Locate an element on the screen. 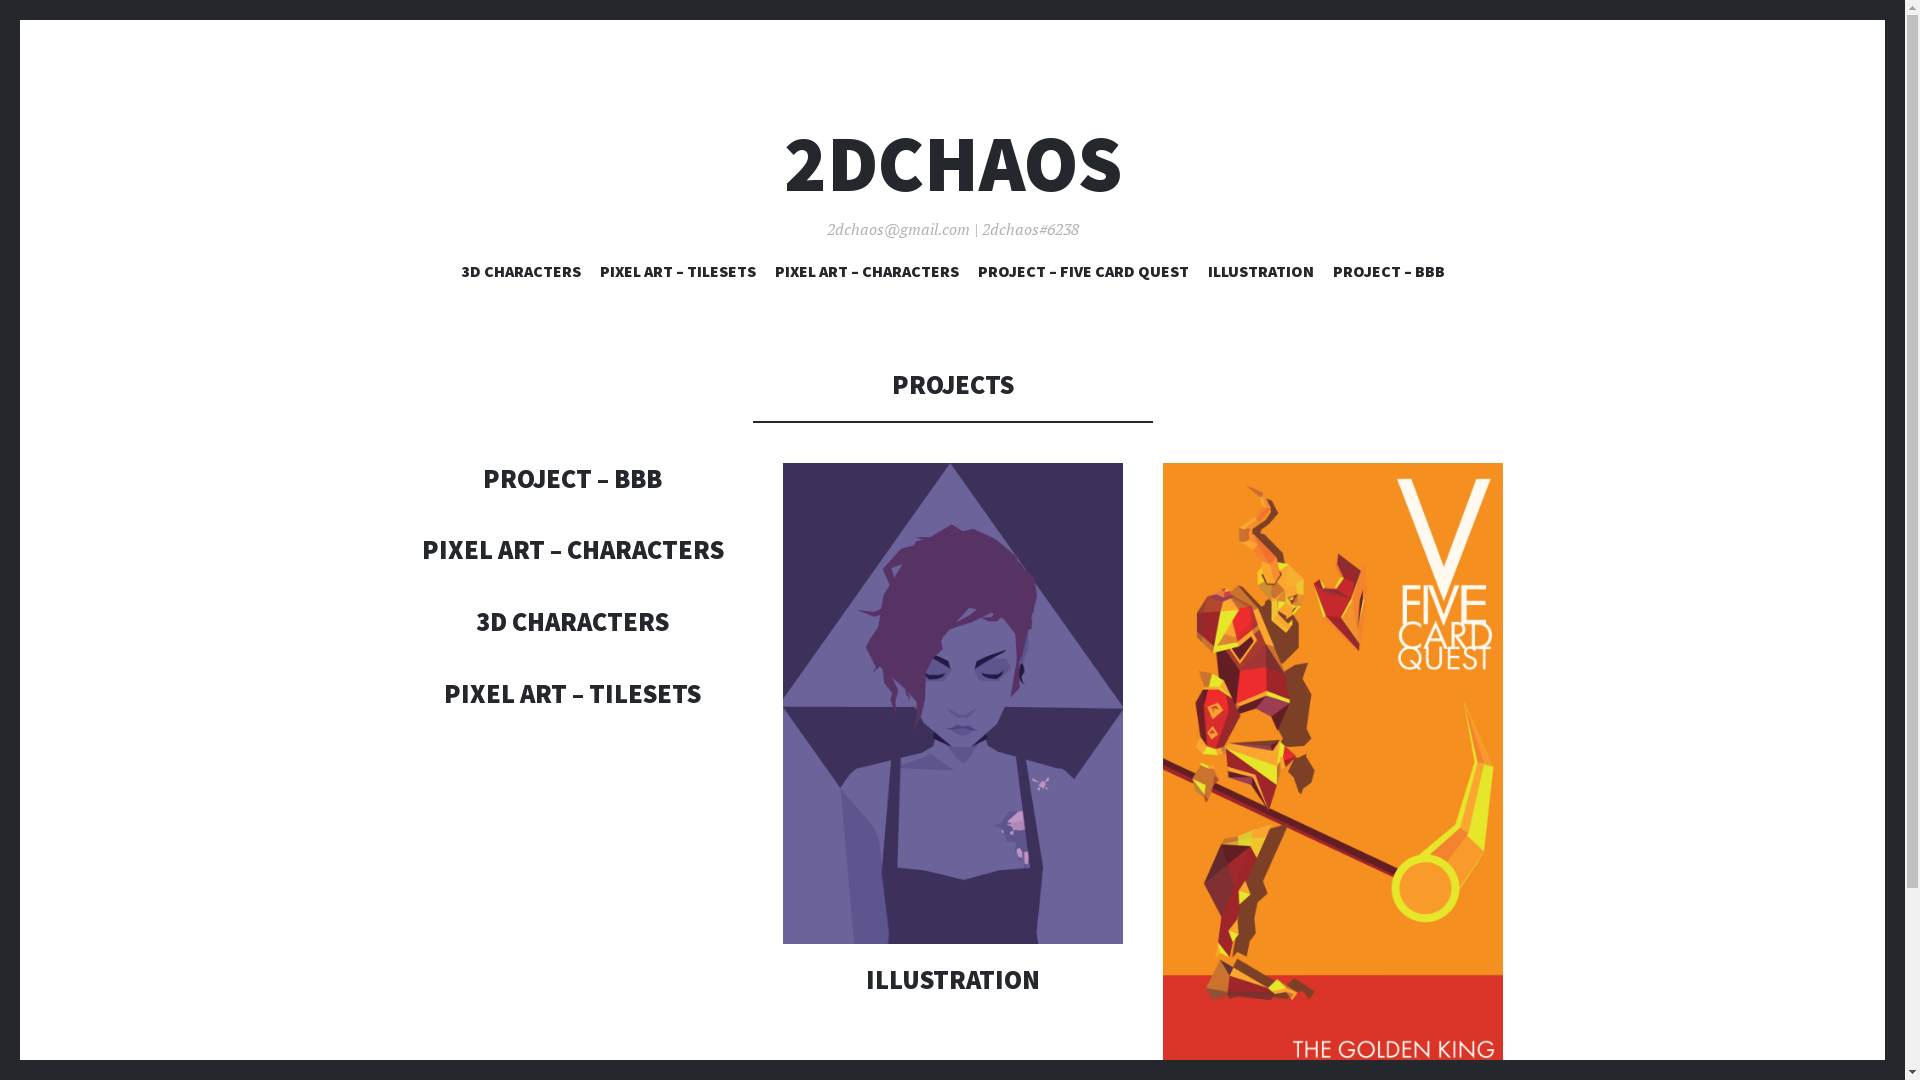 The width and height of the screenshot is (1920, 1080). 2DCHAOS is located at coordinates (953, 164).